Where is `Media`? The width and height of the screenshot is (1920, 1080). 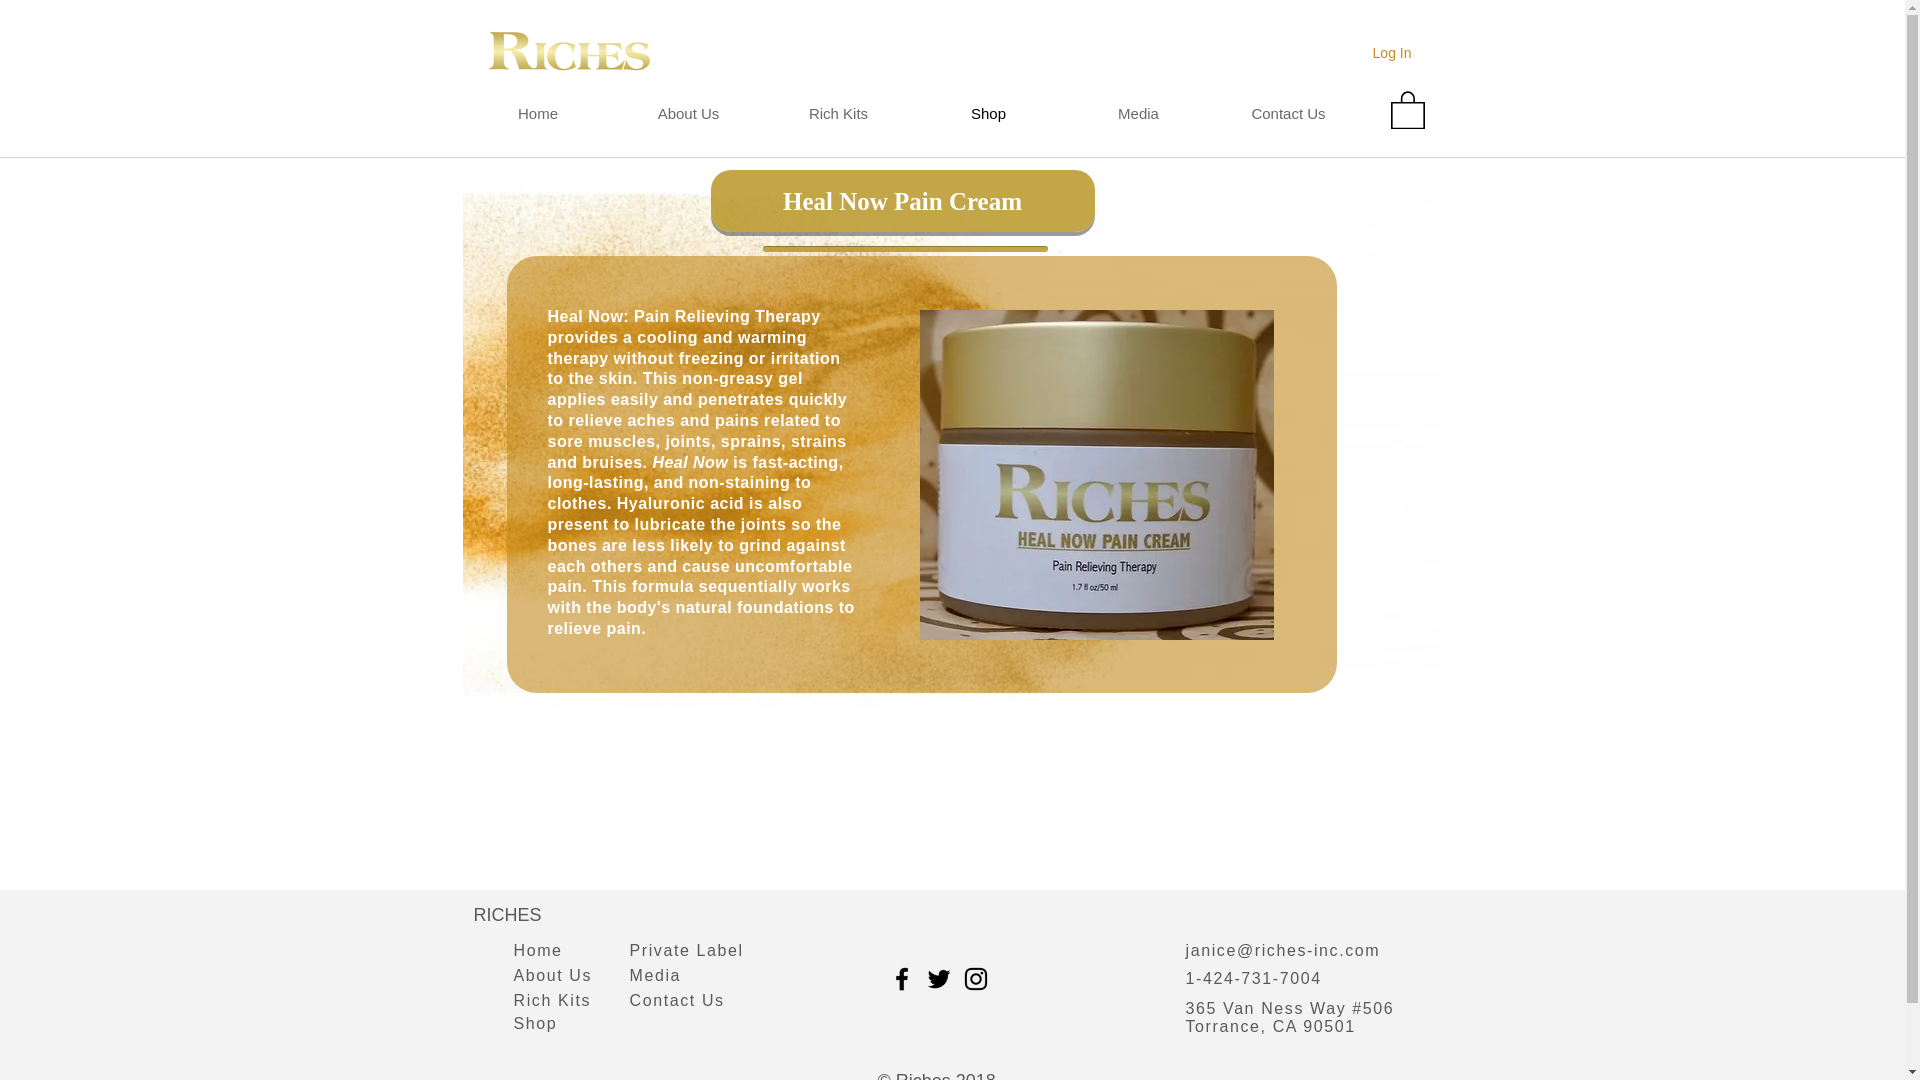
Media is located at coordinates (655, 974).